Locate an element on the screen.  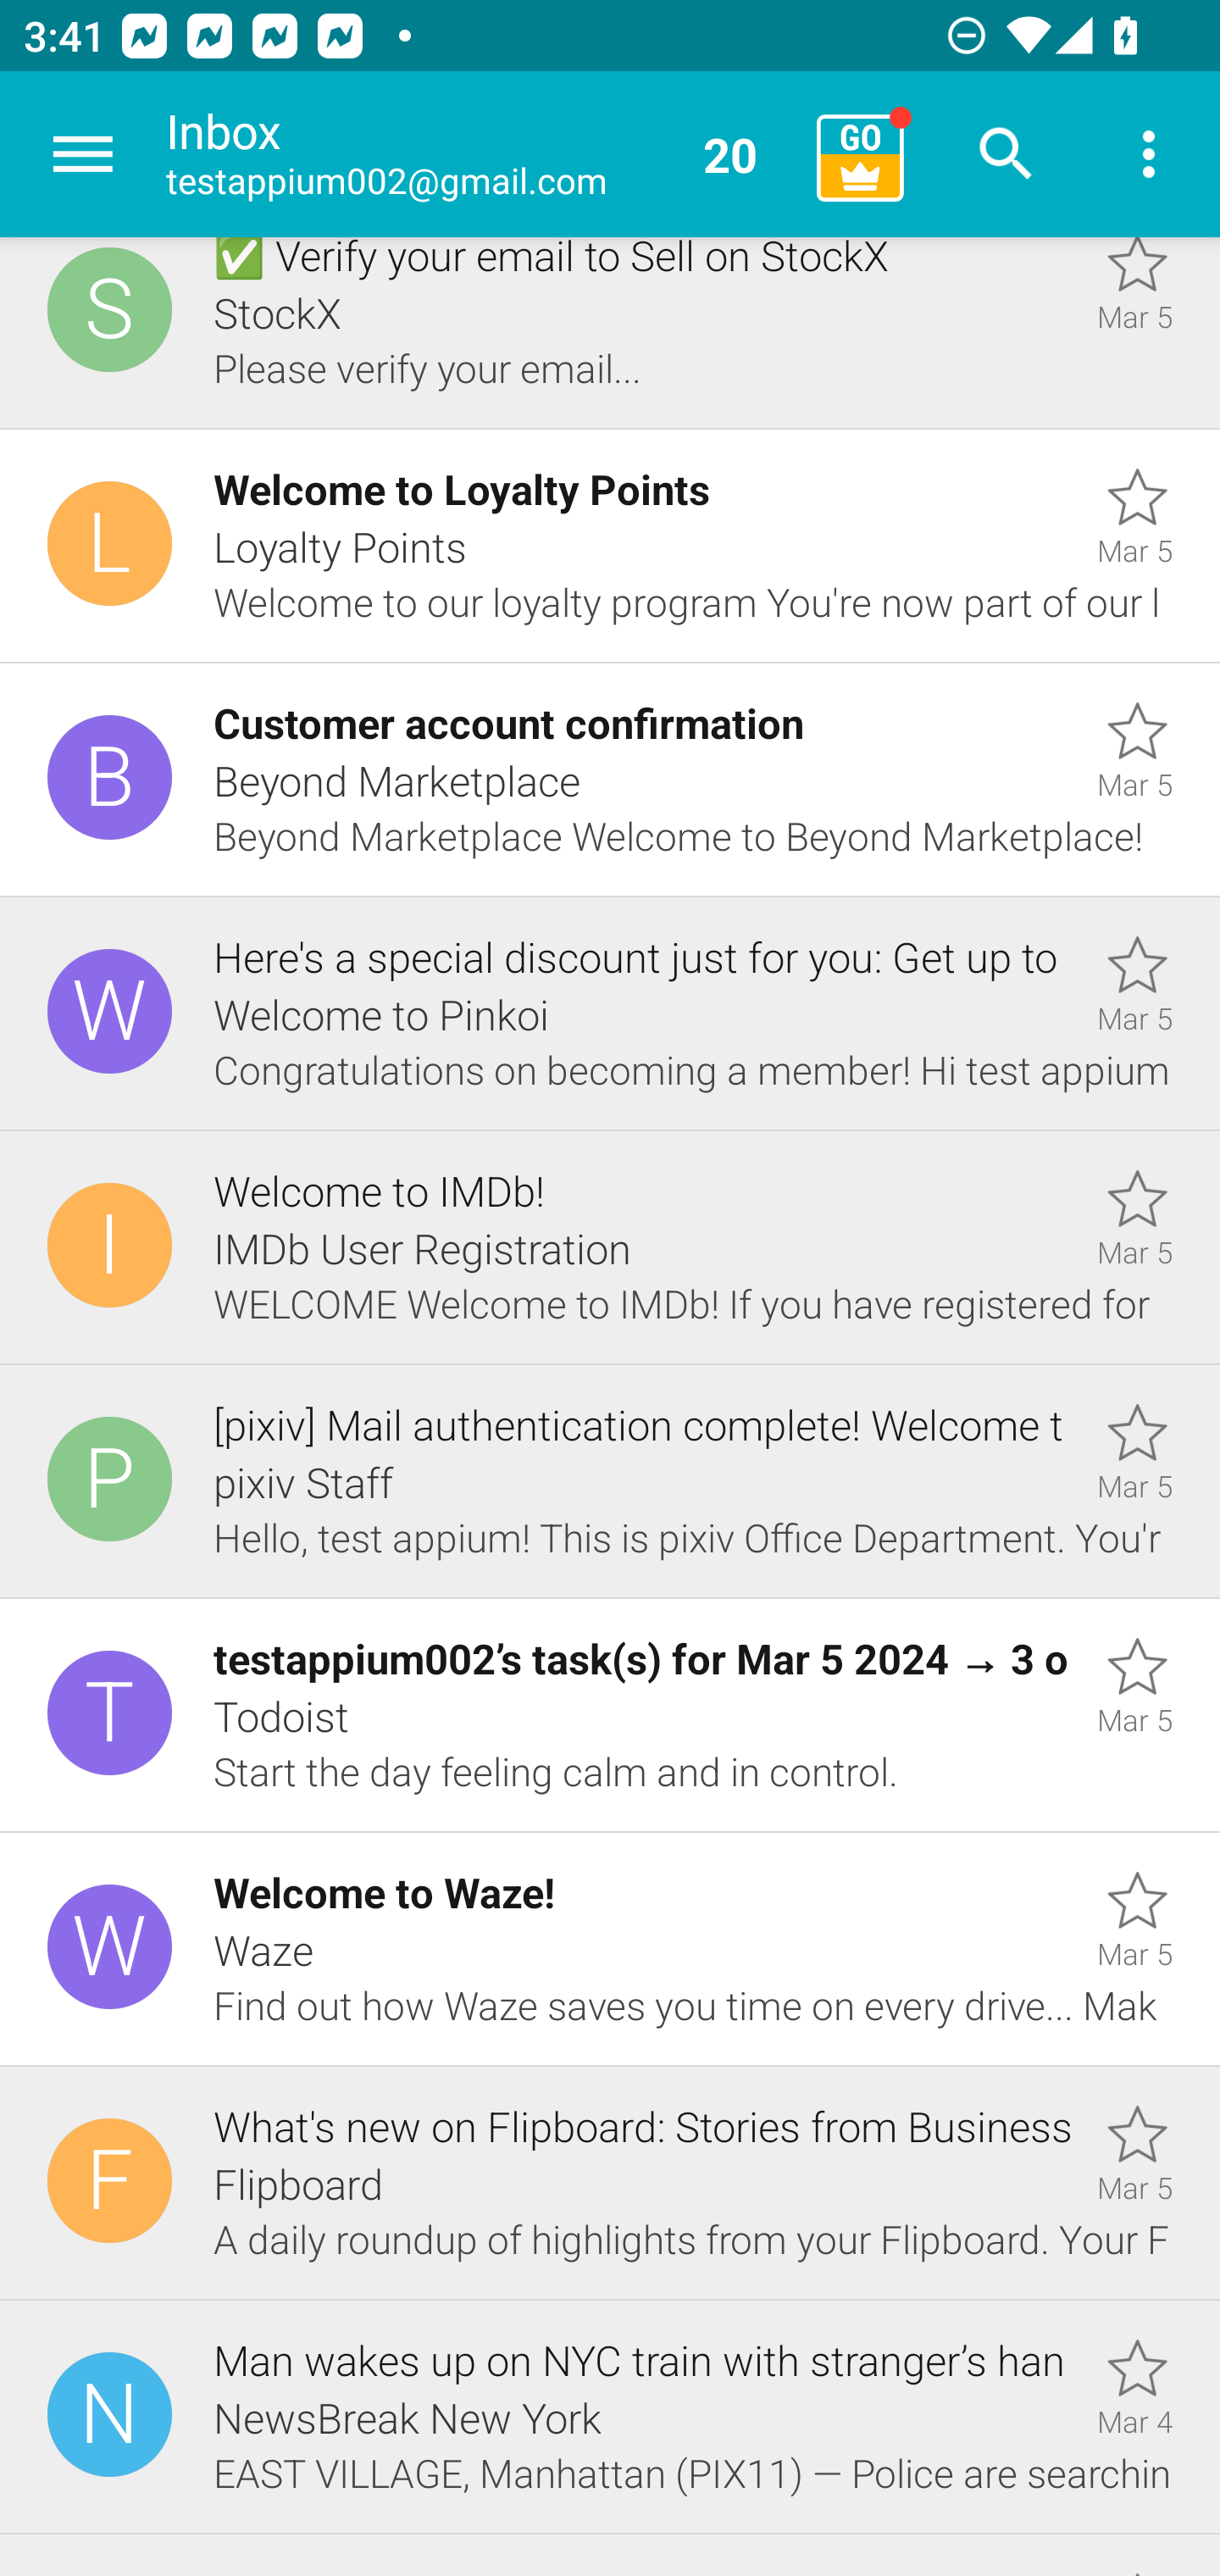
Navigate up is located at coordinates (83, 154).